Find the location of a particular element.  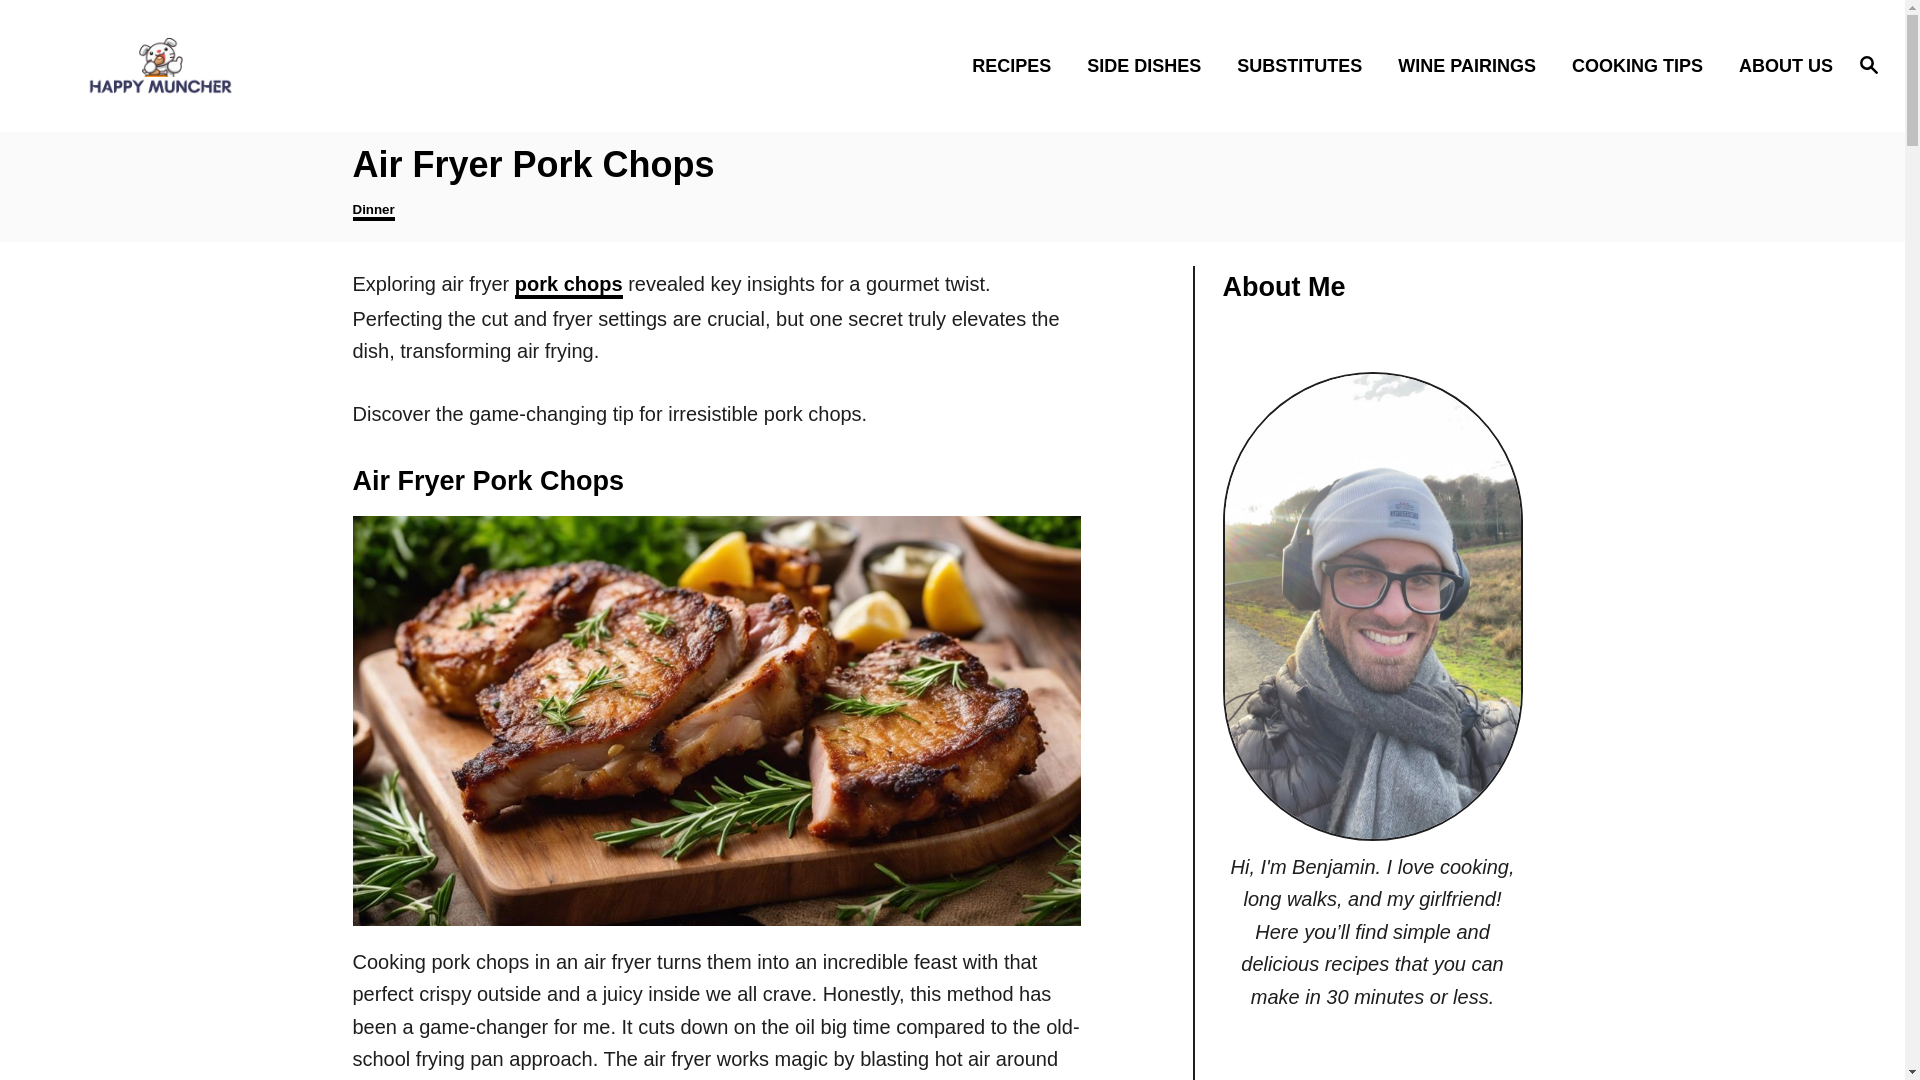

SIDE DISHES is located at coordinates (1150, 64).